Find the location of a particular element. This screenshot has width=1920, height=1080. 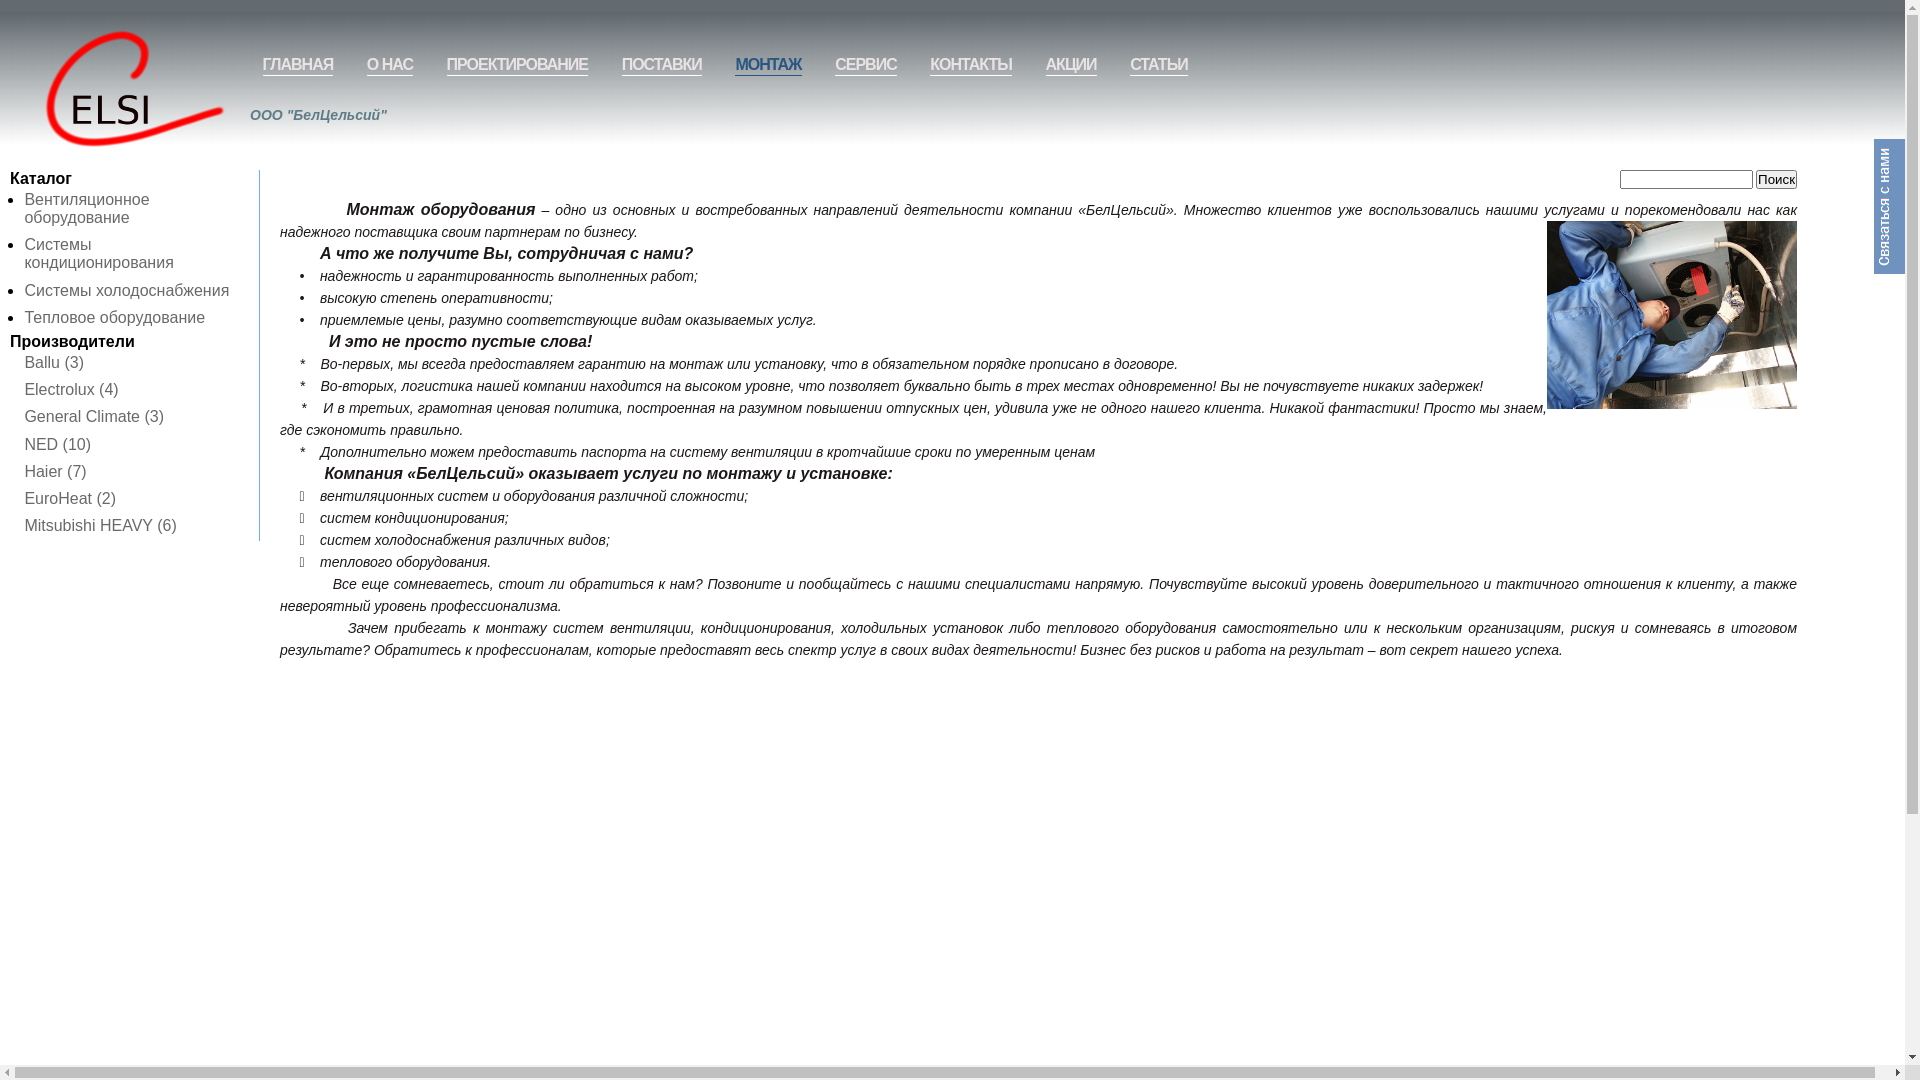

Ballu (3) is located at coordinates (54, 362).